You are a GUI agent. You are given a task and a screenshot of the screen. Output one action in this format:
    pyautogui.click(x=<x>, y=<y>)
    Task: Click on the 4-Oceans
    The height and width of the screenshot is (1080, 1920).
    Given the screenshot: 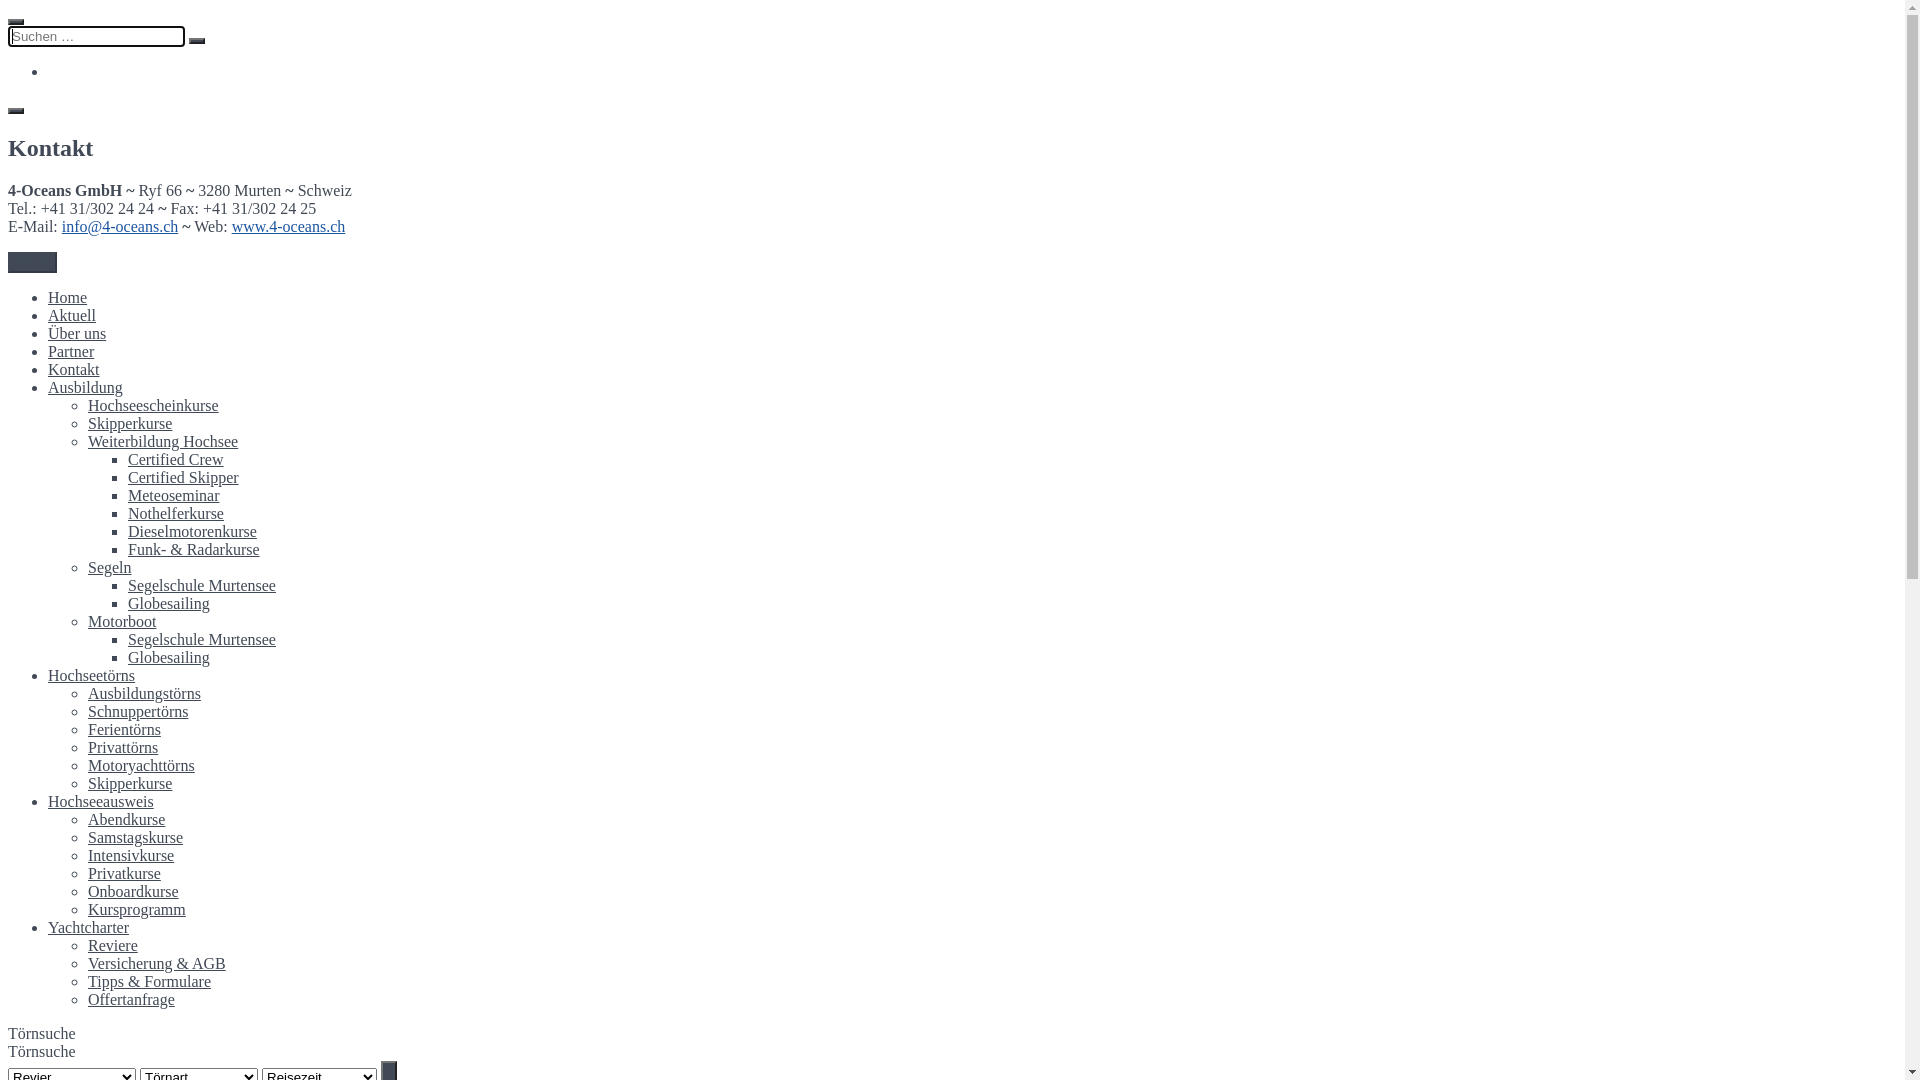 What is the action you would take?
    pyautogui.click(x=38, y=32)
    